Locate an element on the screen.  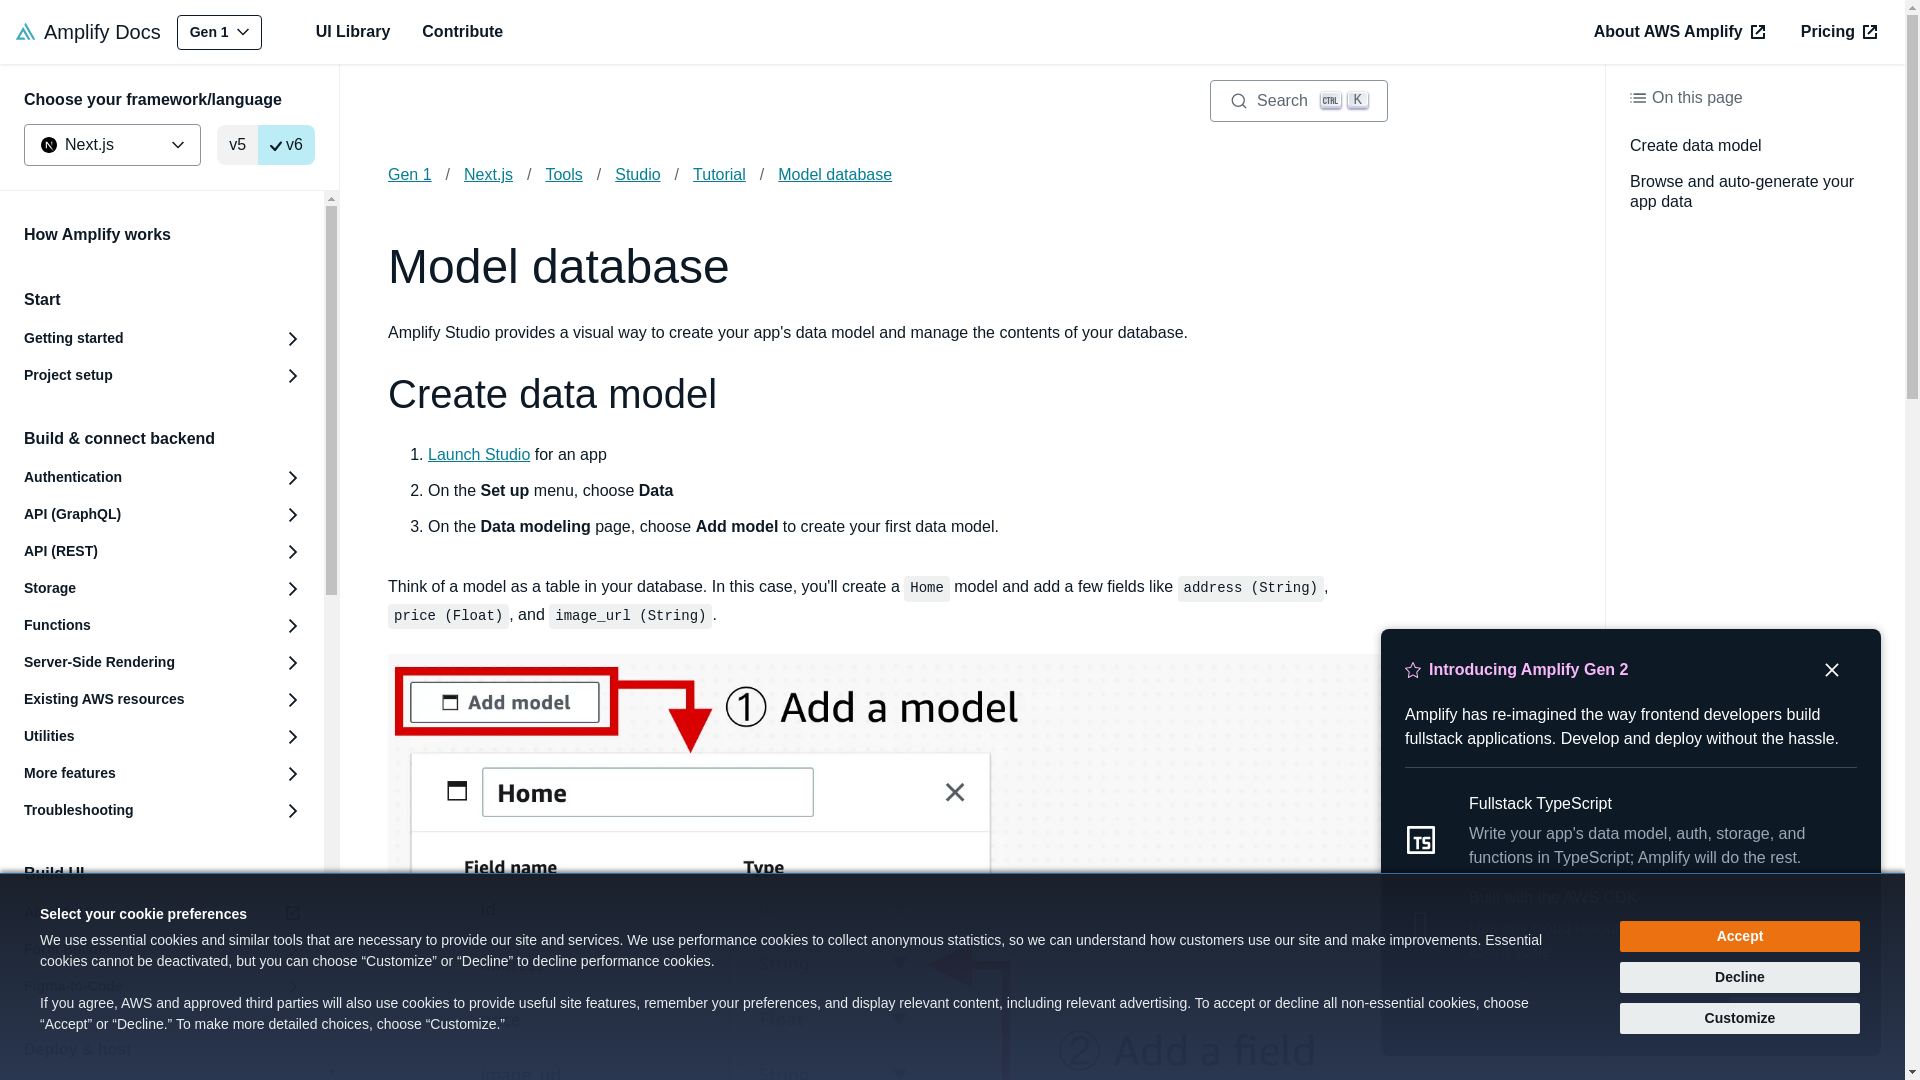
v5 is located at coordinates (236, 145).